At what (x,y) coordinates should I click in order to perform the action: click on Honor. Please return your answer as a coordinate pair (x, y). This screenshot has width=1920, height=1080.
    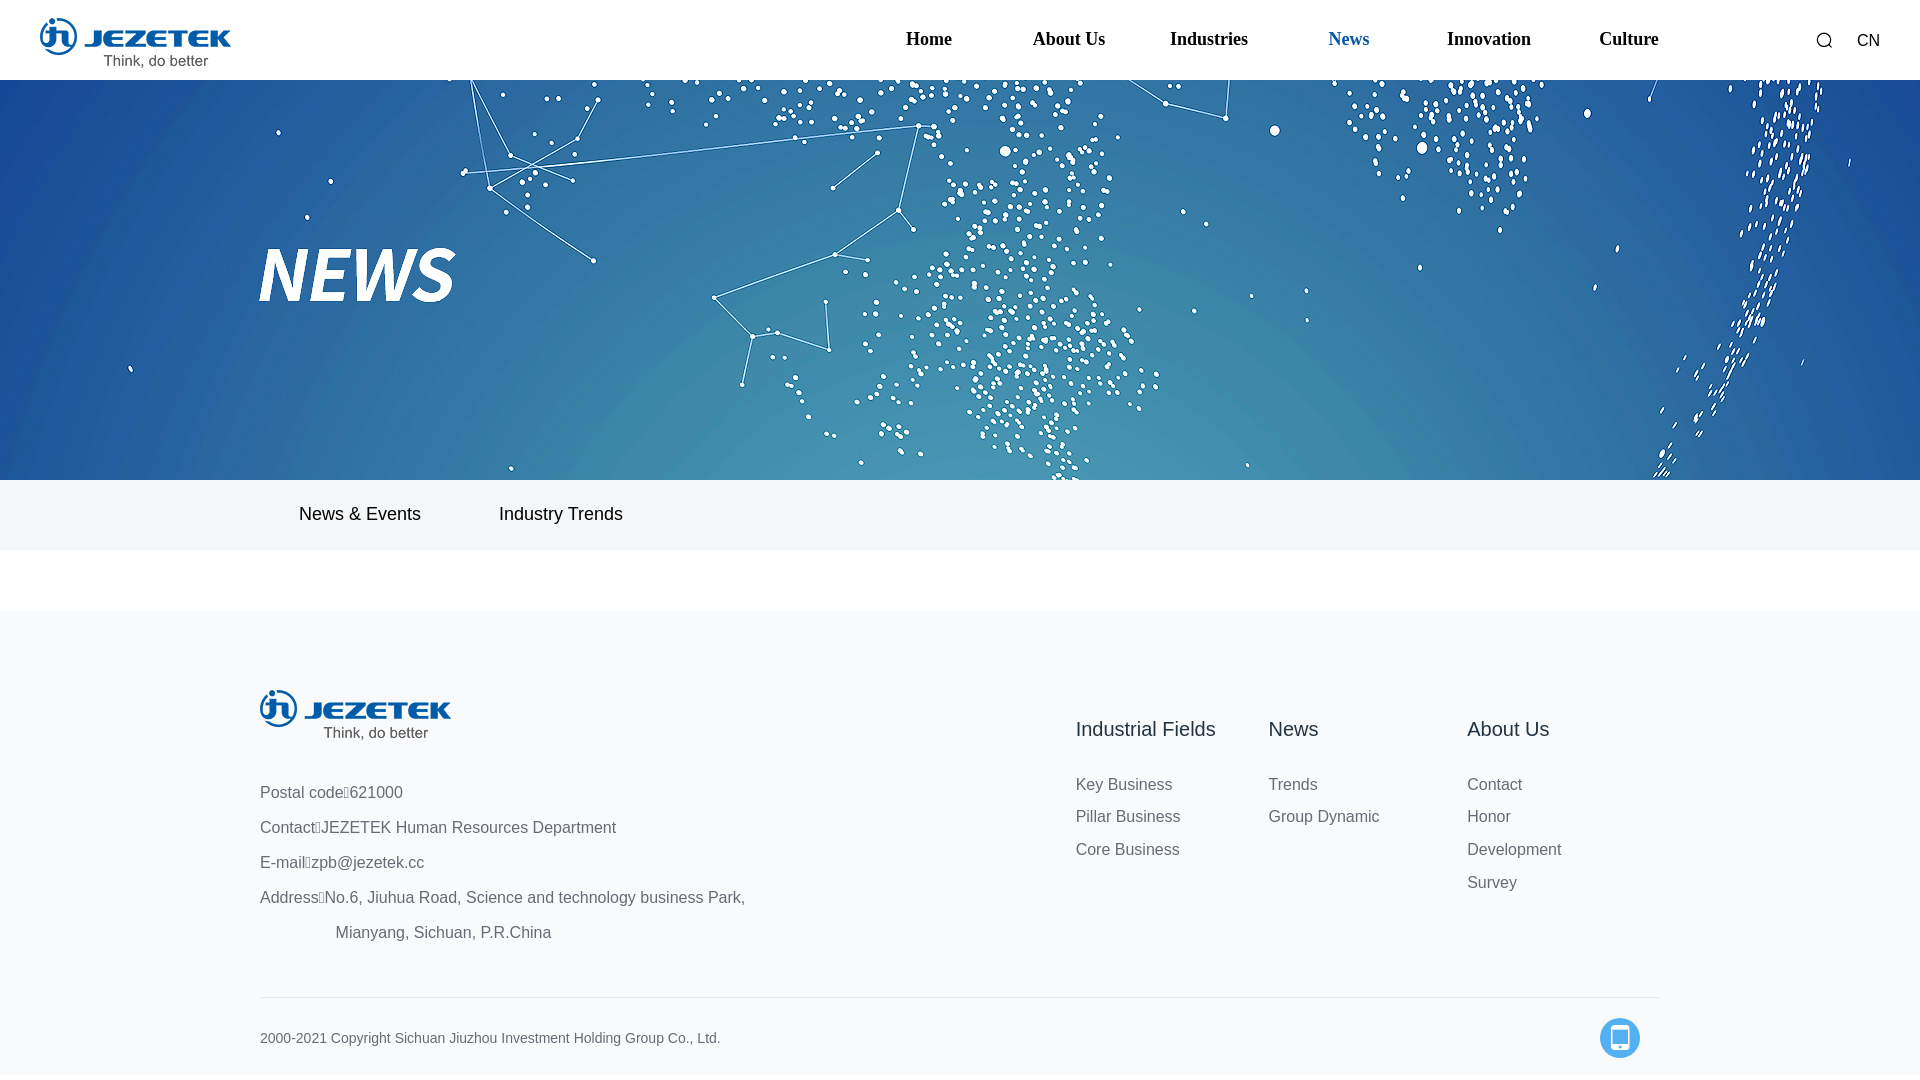
    Looking at the image, I should click on (1489, 816).